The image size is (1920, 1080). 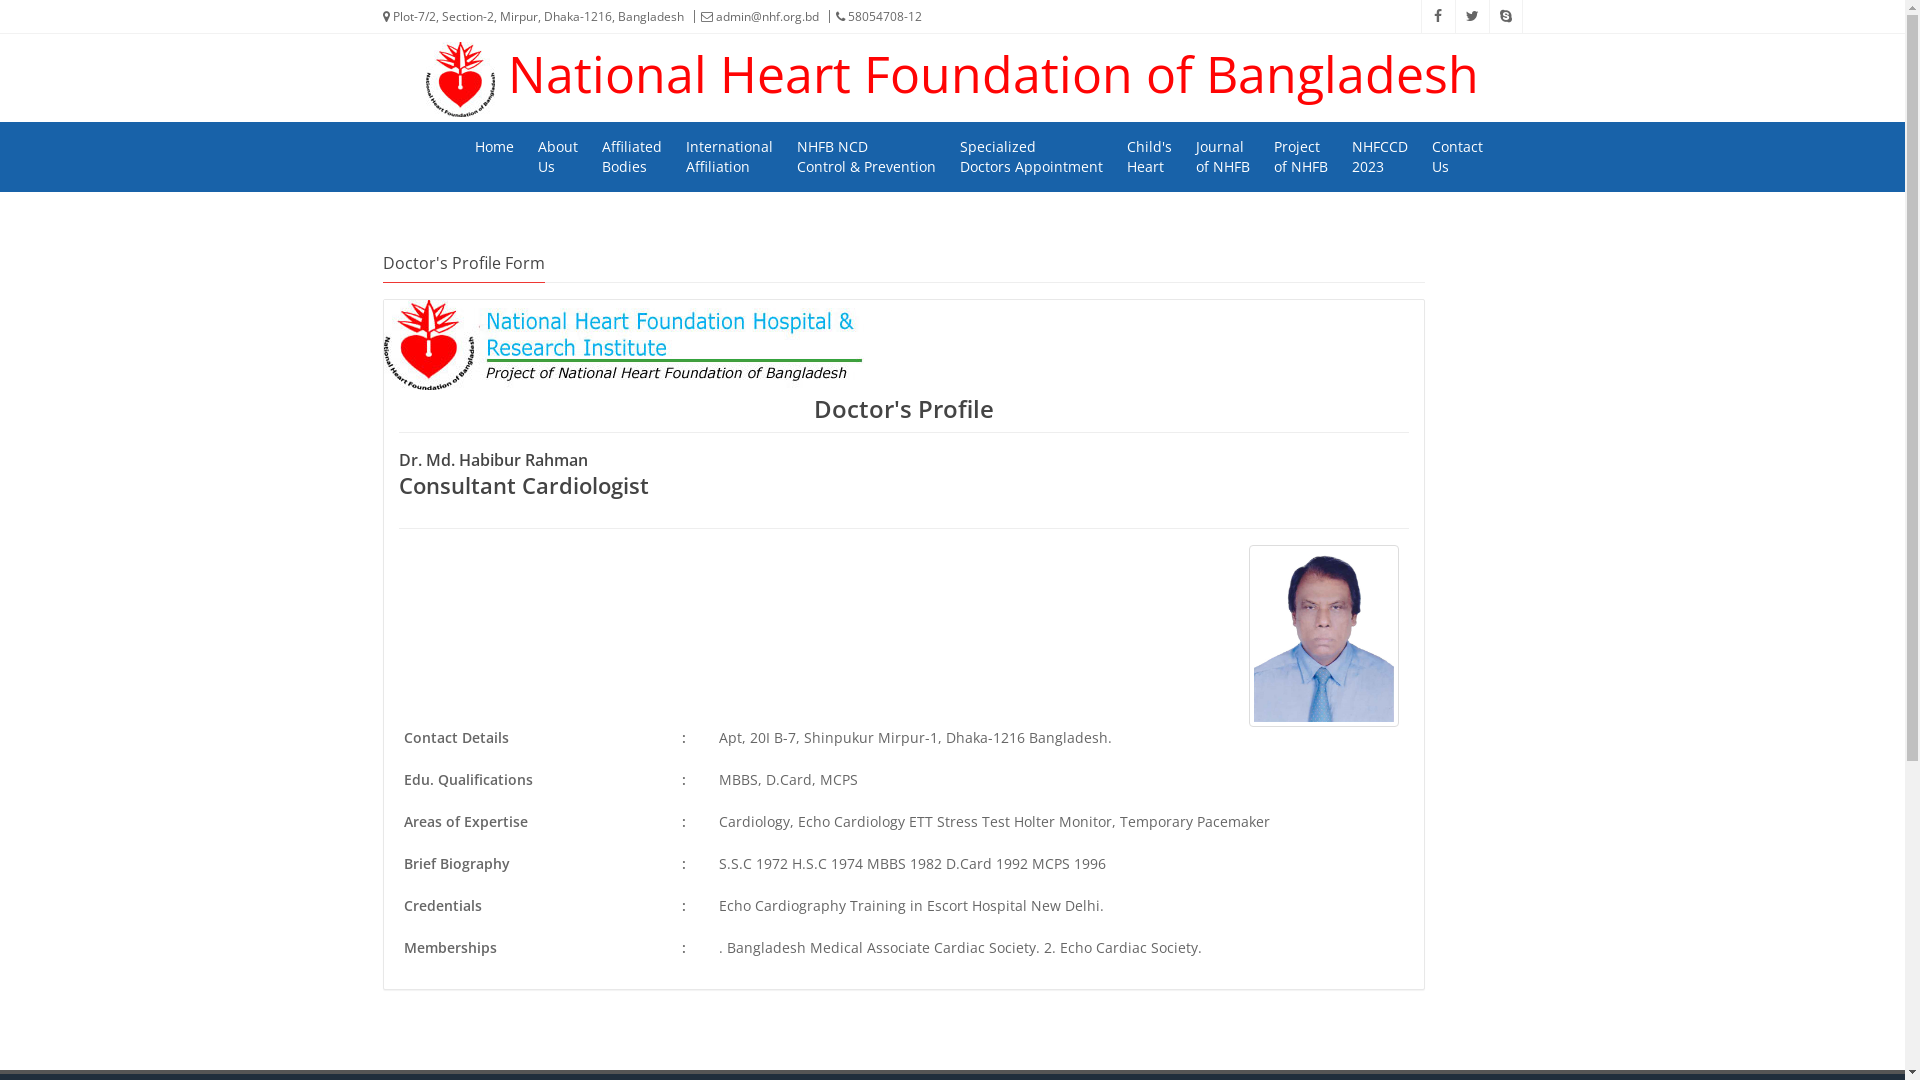 What do you see at coordinates (1379, 157) in the screenshot?
I see `NHFCCD
2023` at bounding box center [1379, 157].